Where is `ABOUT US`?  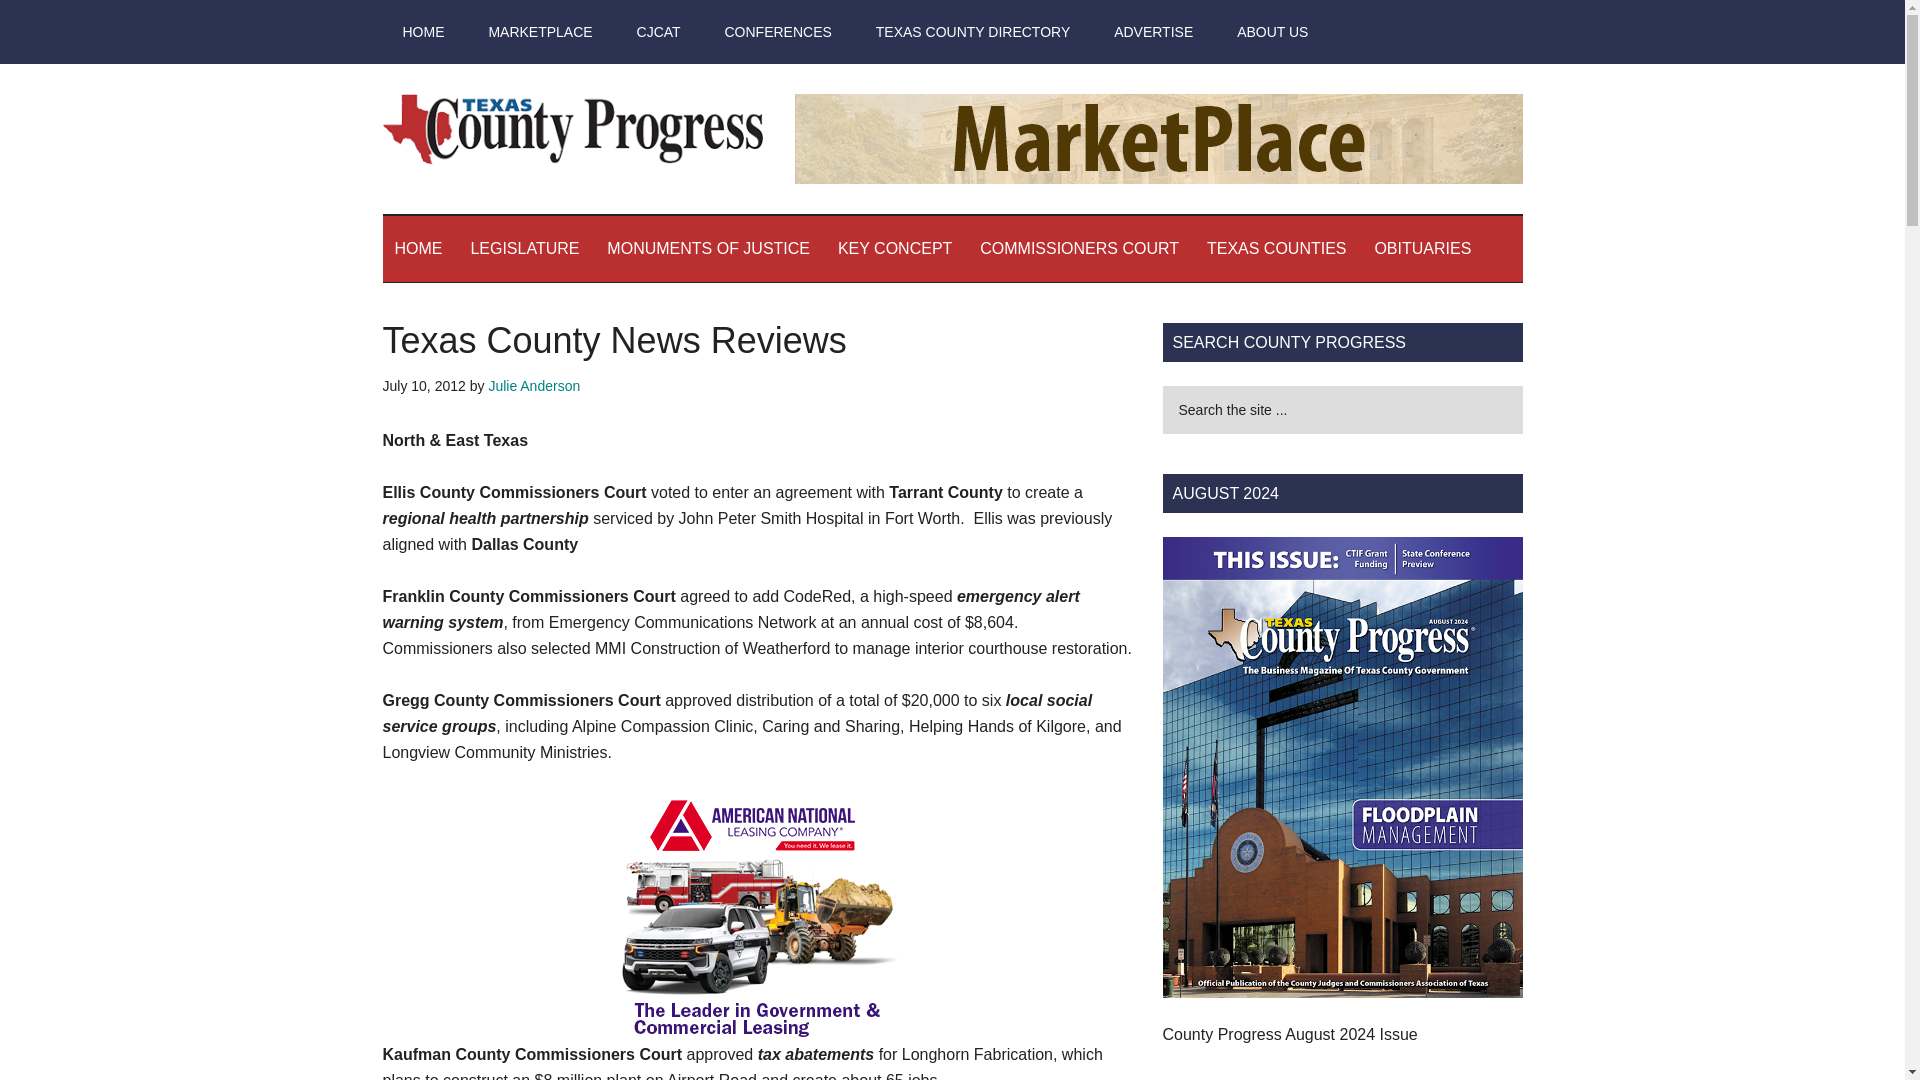 ABOUT US is located at coordinates (1272, 32).